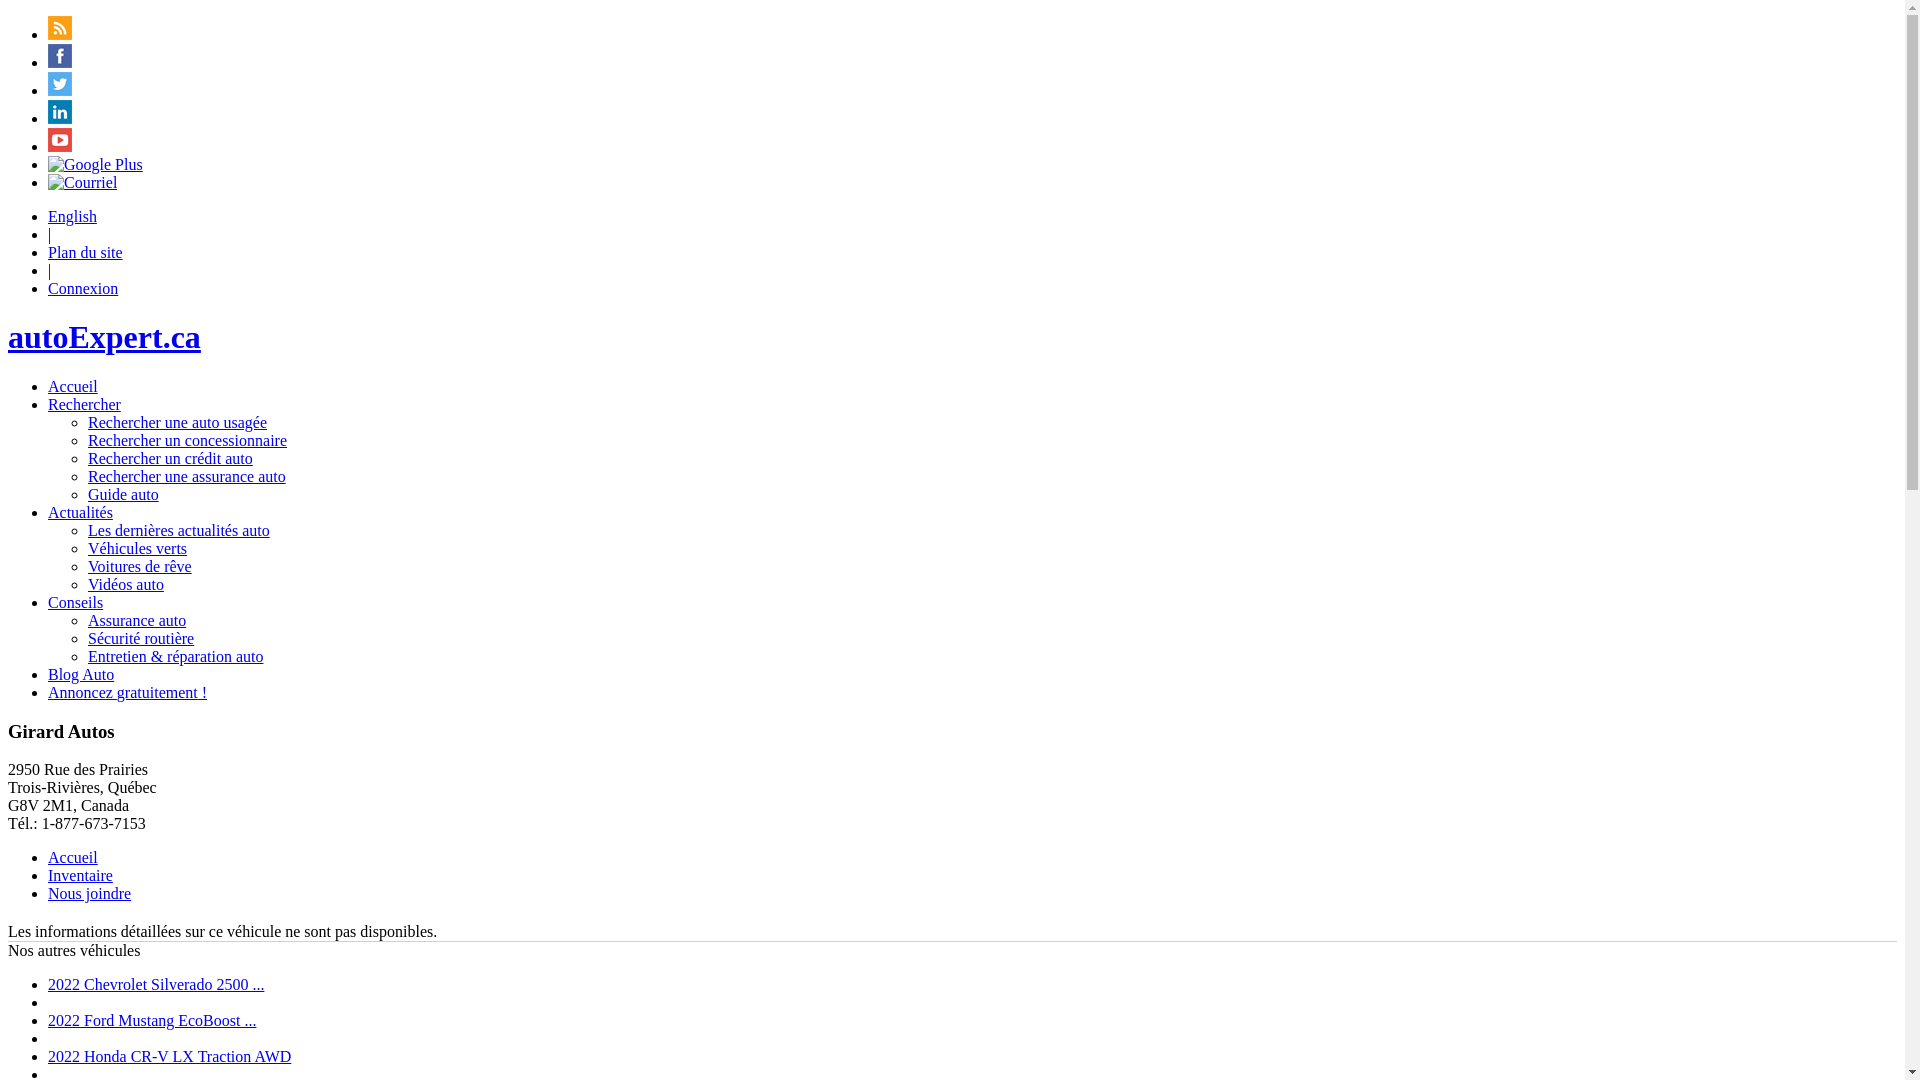 This screenshot has height=1080, width=1920. What do you see at coordinates (128, 692) in the screenshot?
I see `Annoncez gratuitement !` at bounding box center [128, 692].